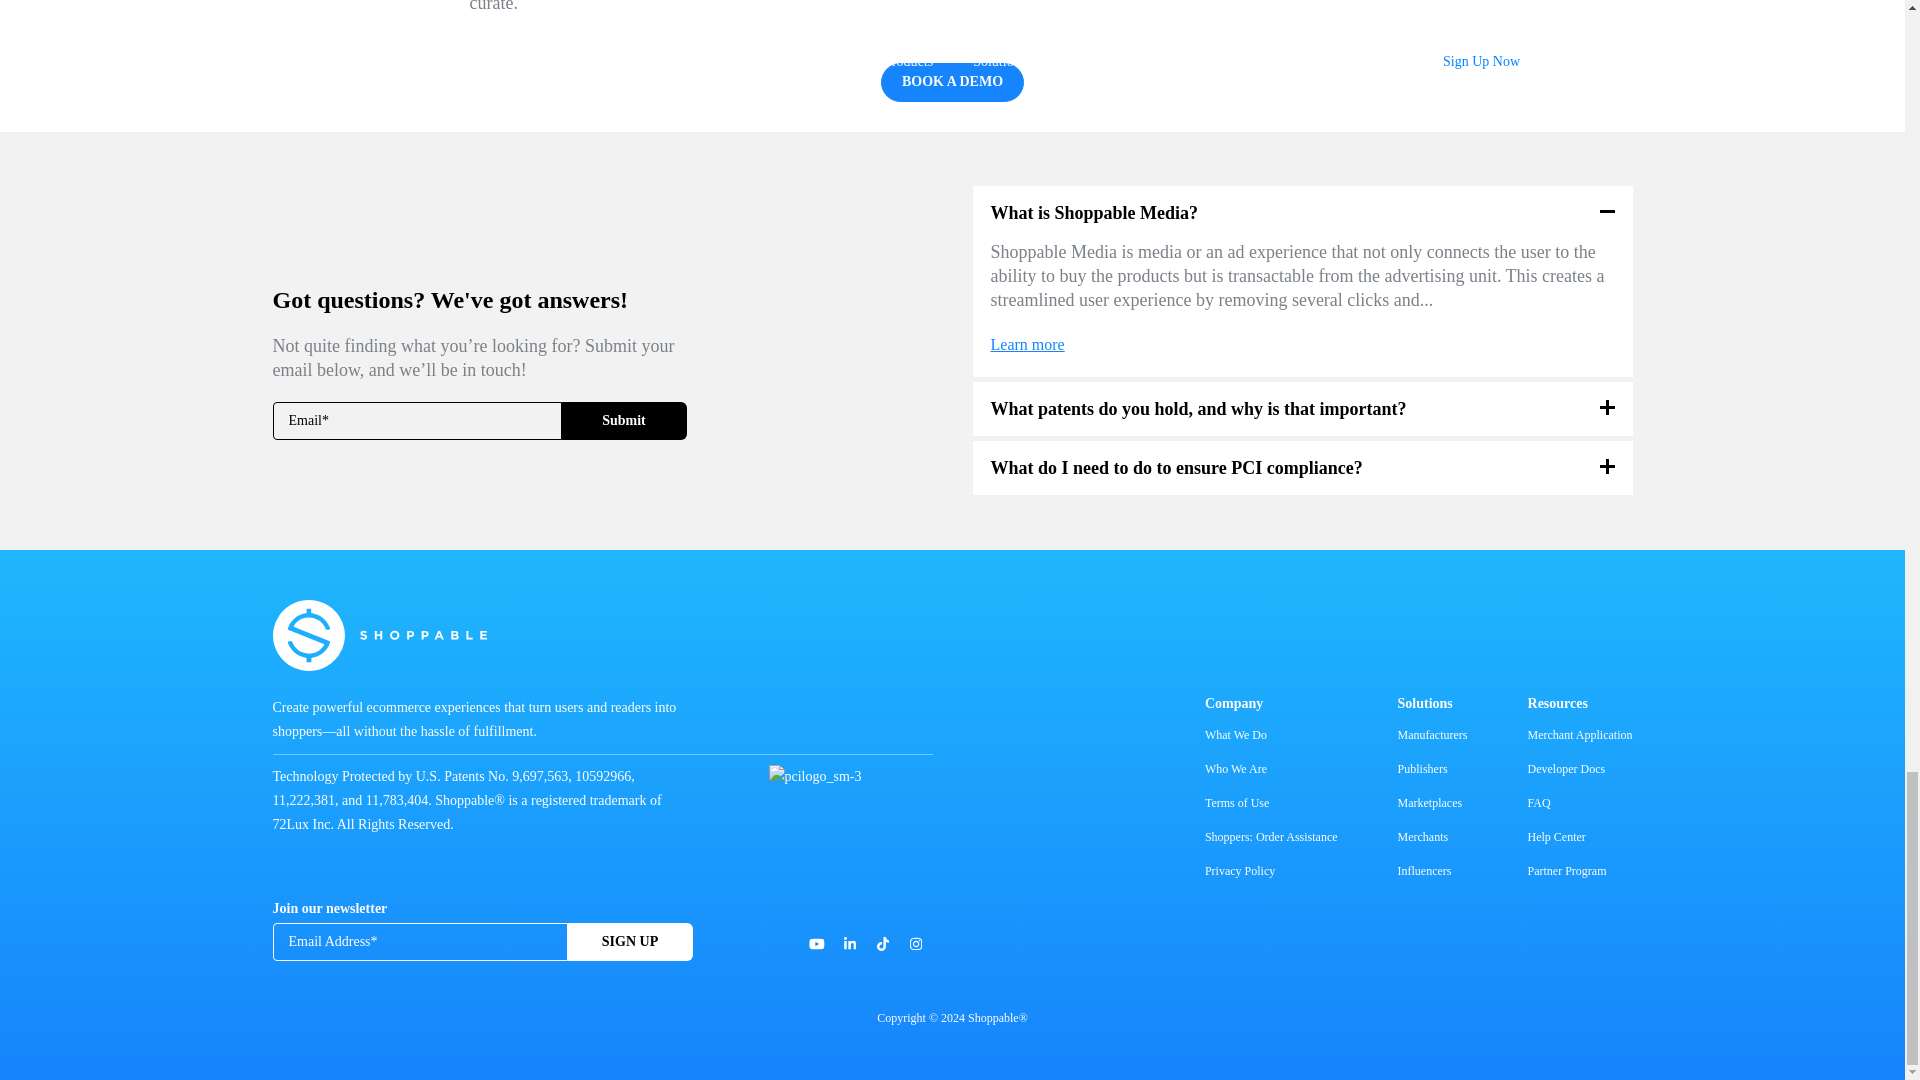  I want to click on Submit, so click(624, 420).